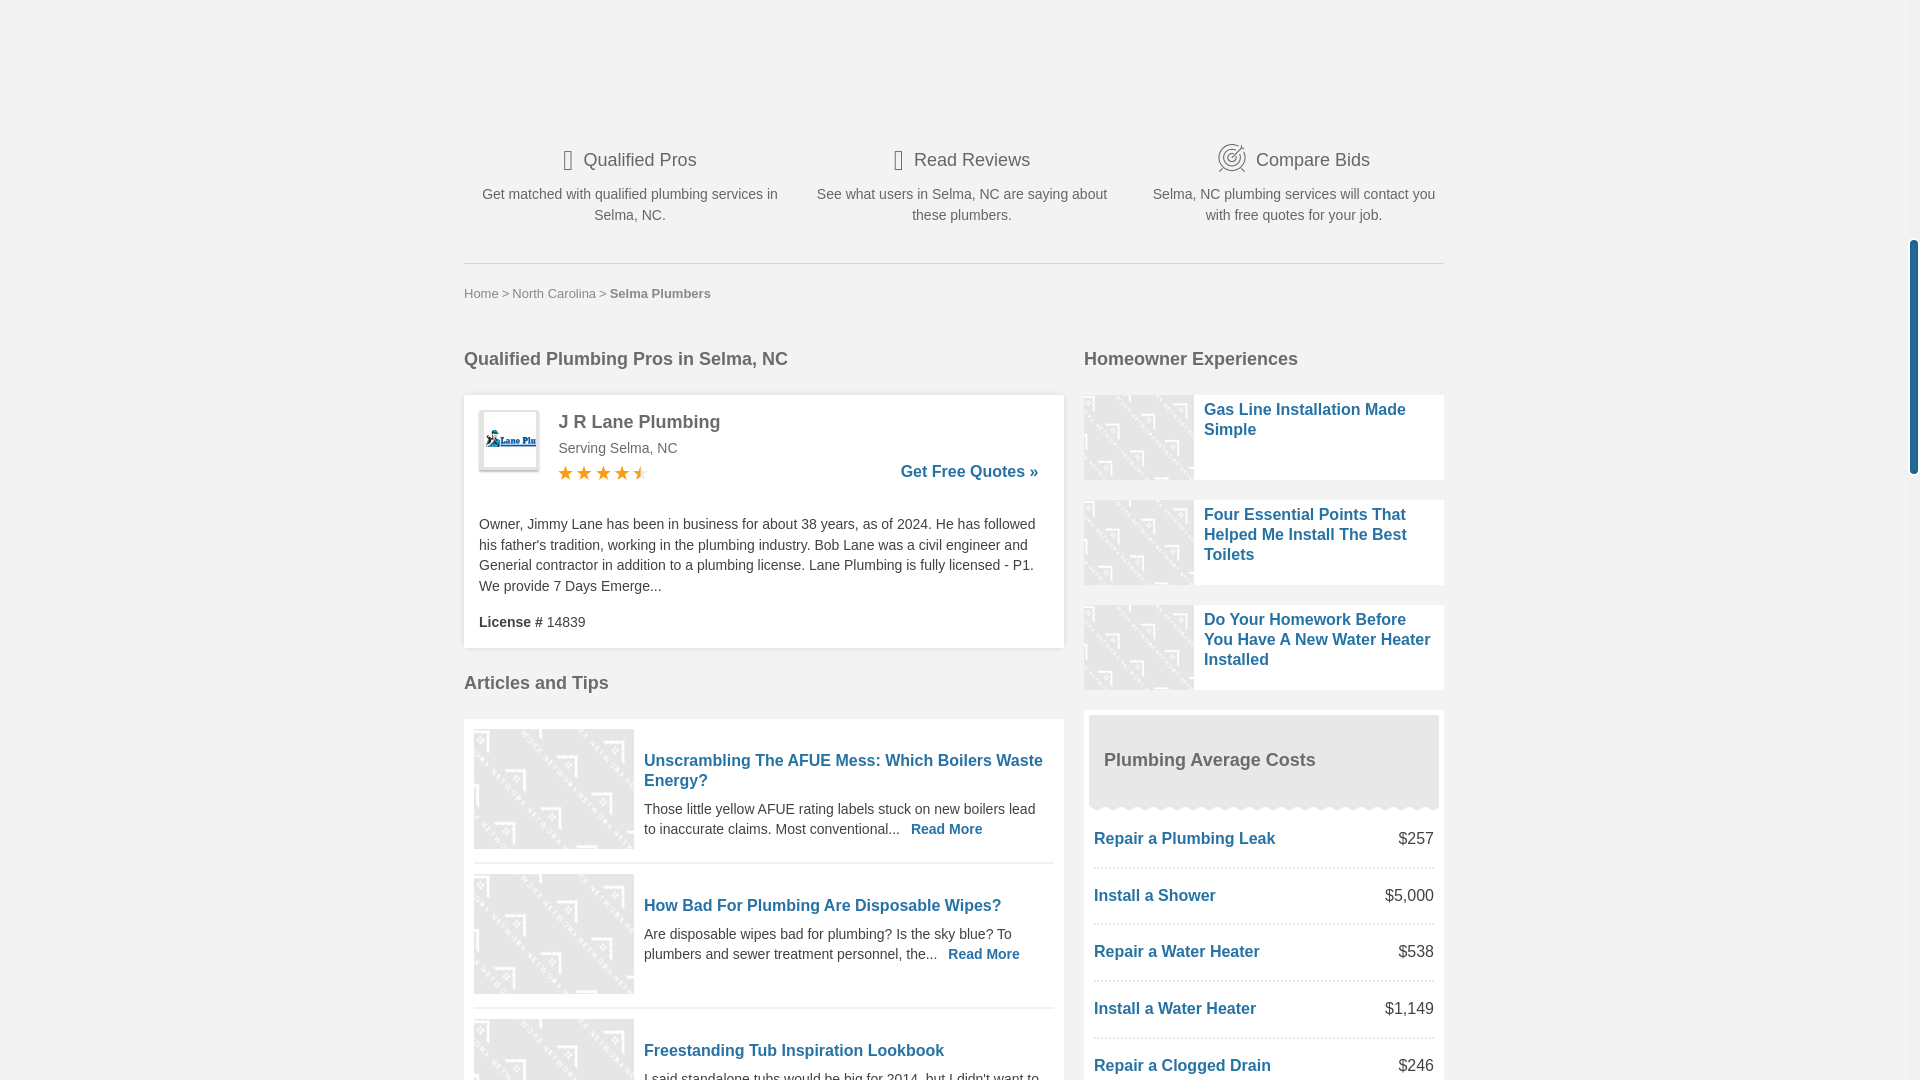 The height and width of the screenshot is (1080, 1920). What do you see at coordinates (603, 472) in the screenshot?
I see `4.5 star rating` at bounding box center [603, 472].